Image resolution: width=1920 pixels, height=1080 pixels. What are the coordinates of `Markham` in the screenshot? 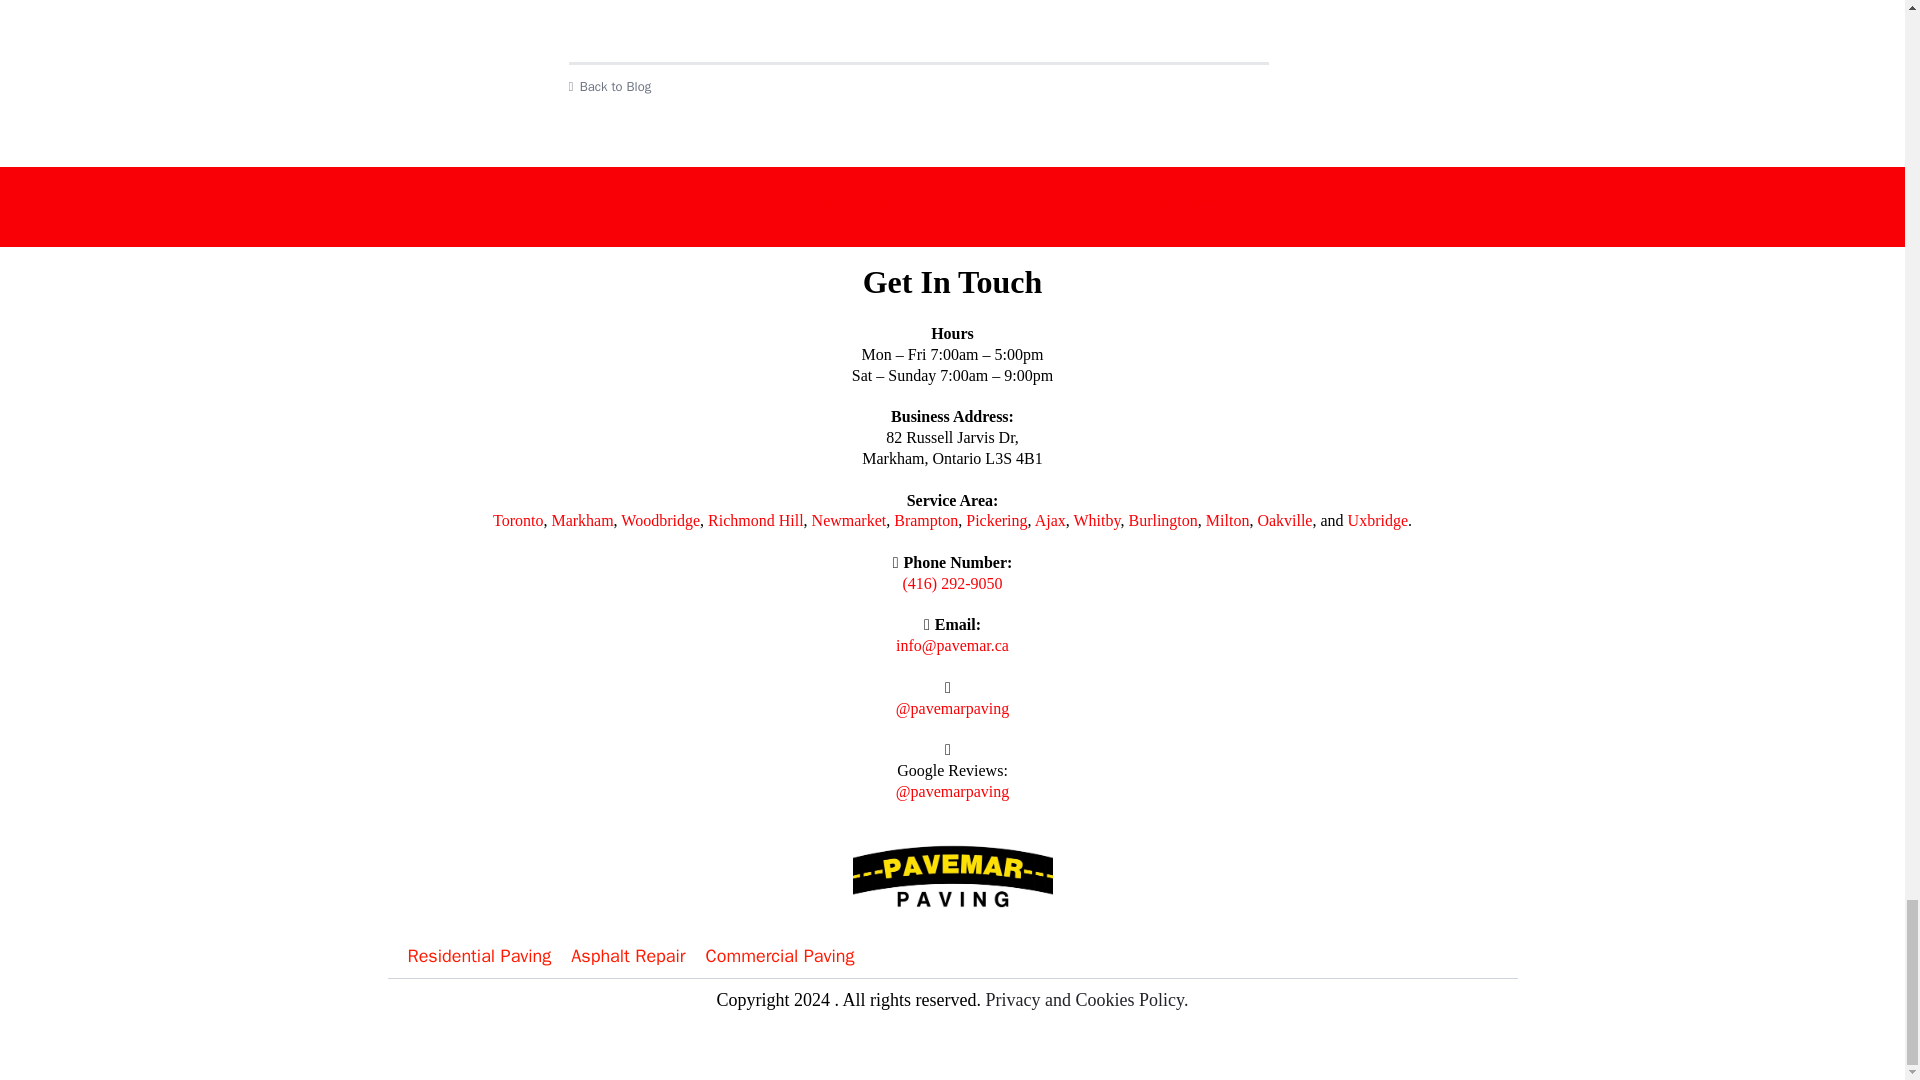 It's located at (582, 520).